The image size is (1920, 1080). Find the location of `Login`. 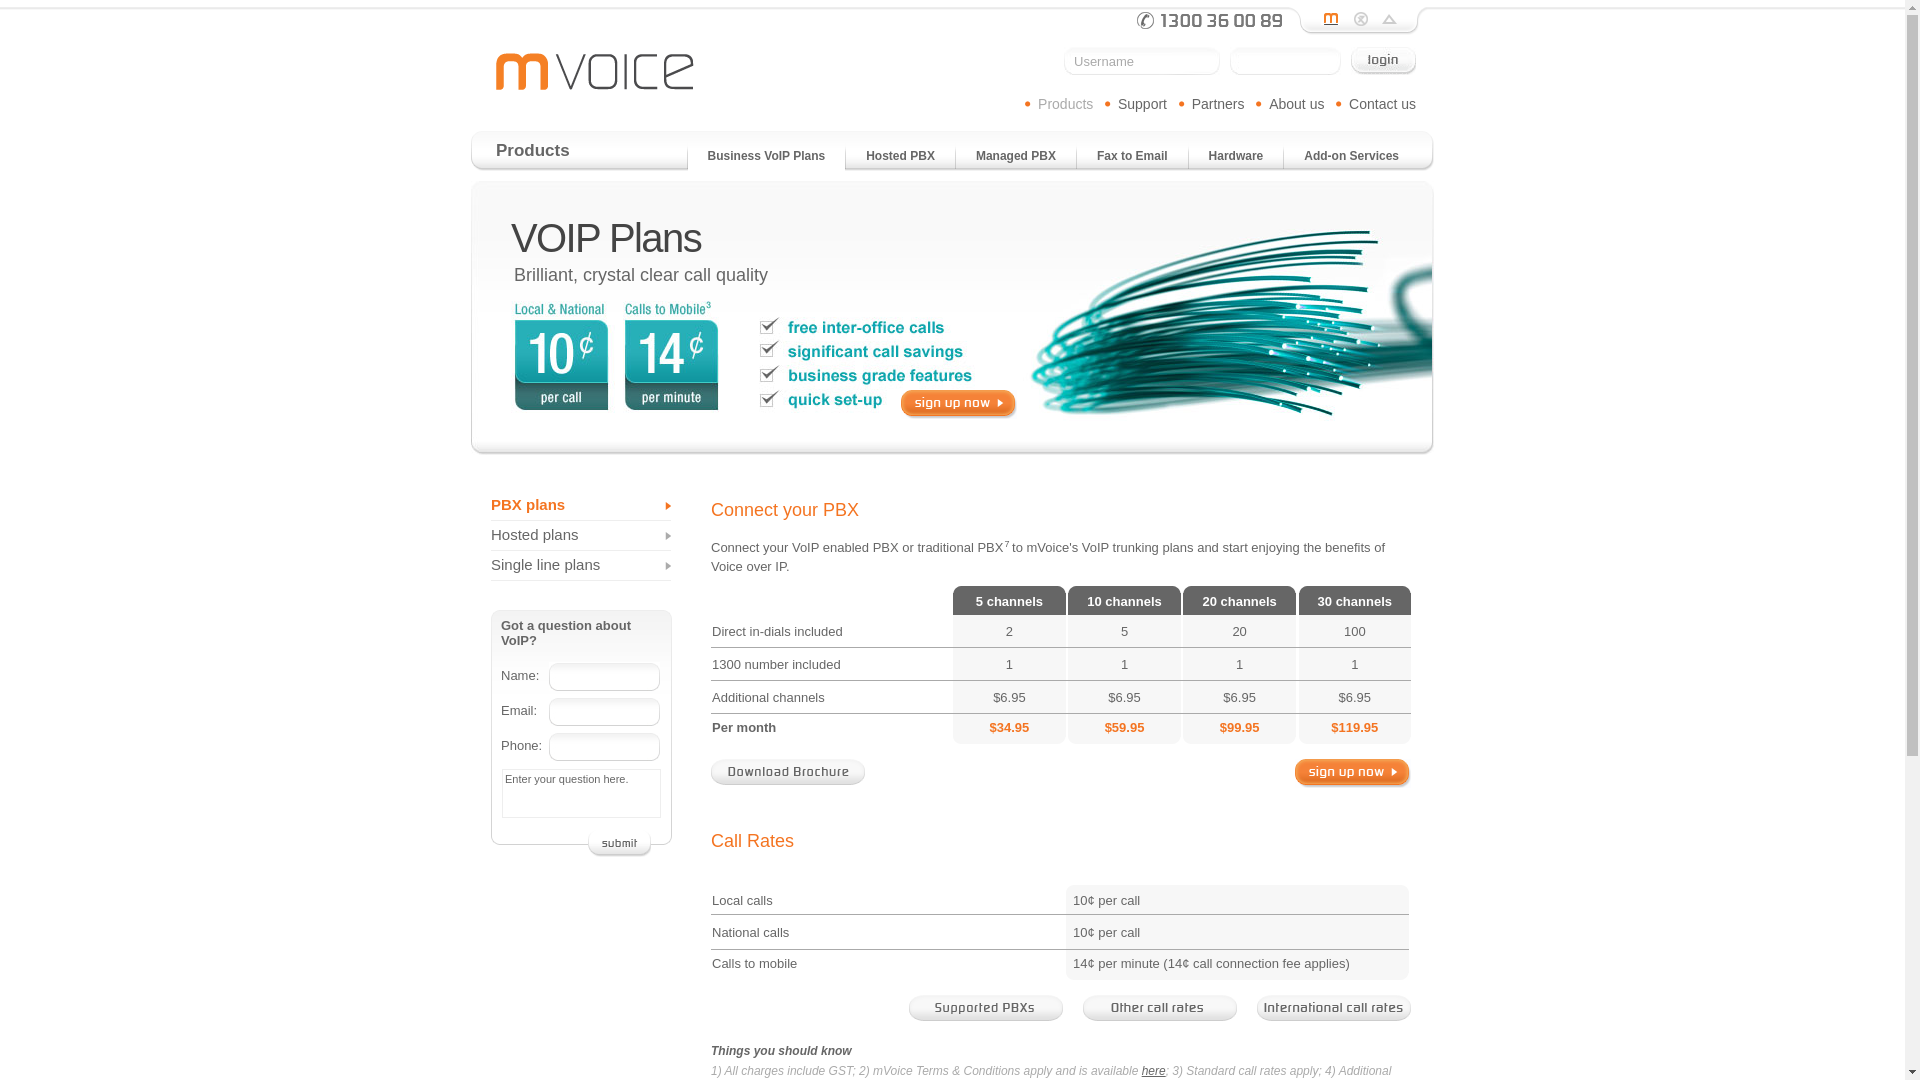

Login is located at coordinates (1384, 61).